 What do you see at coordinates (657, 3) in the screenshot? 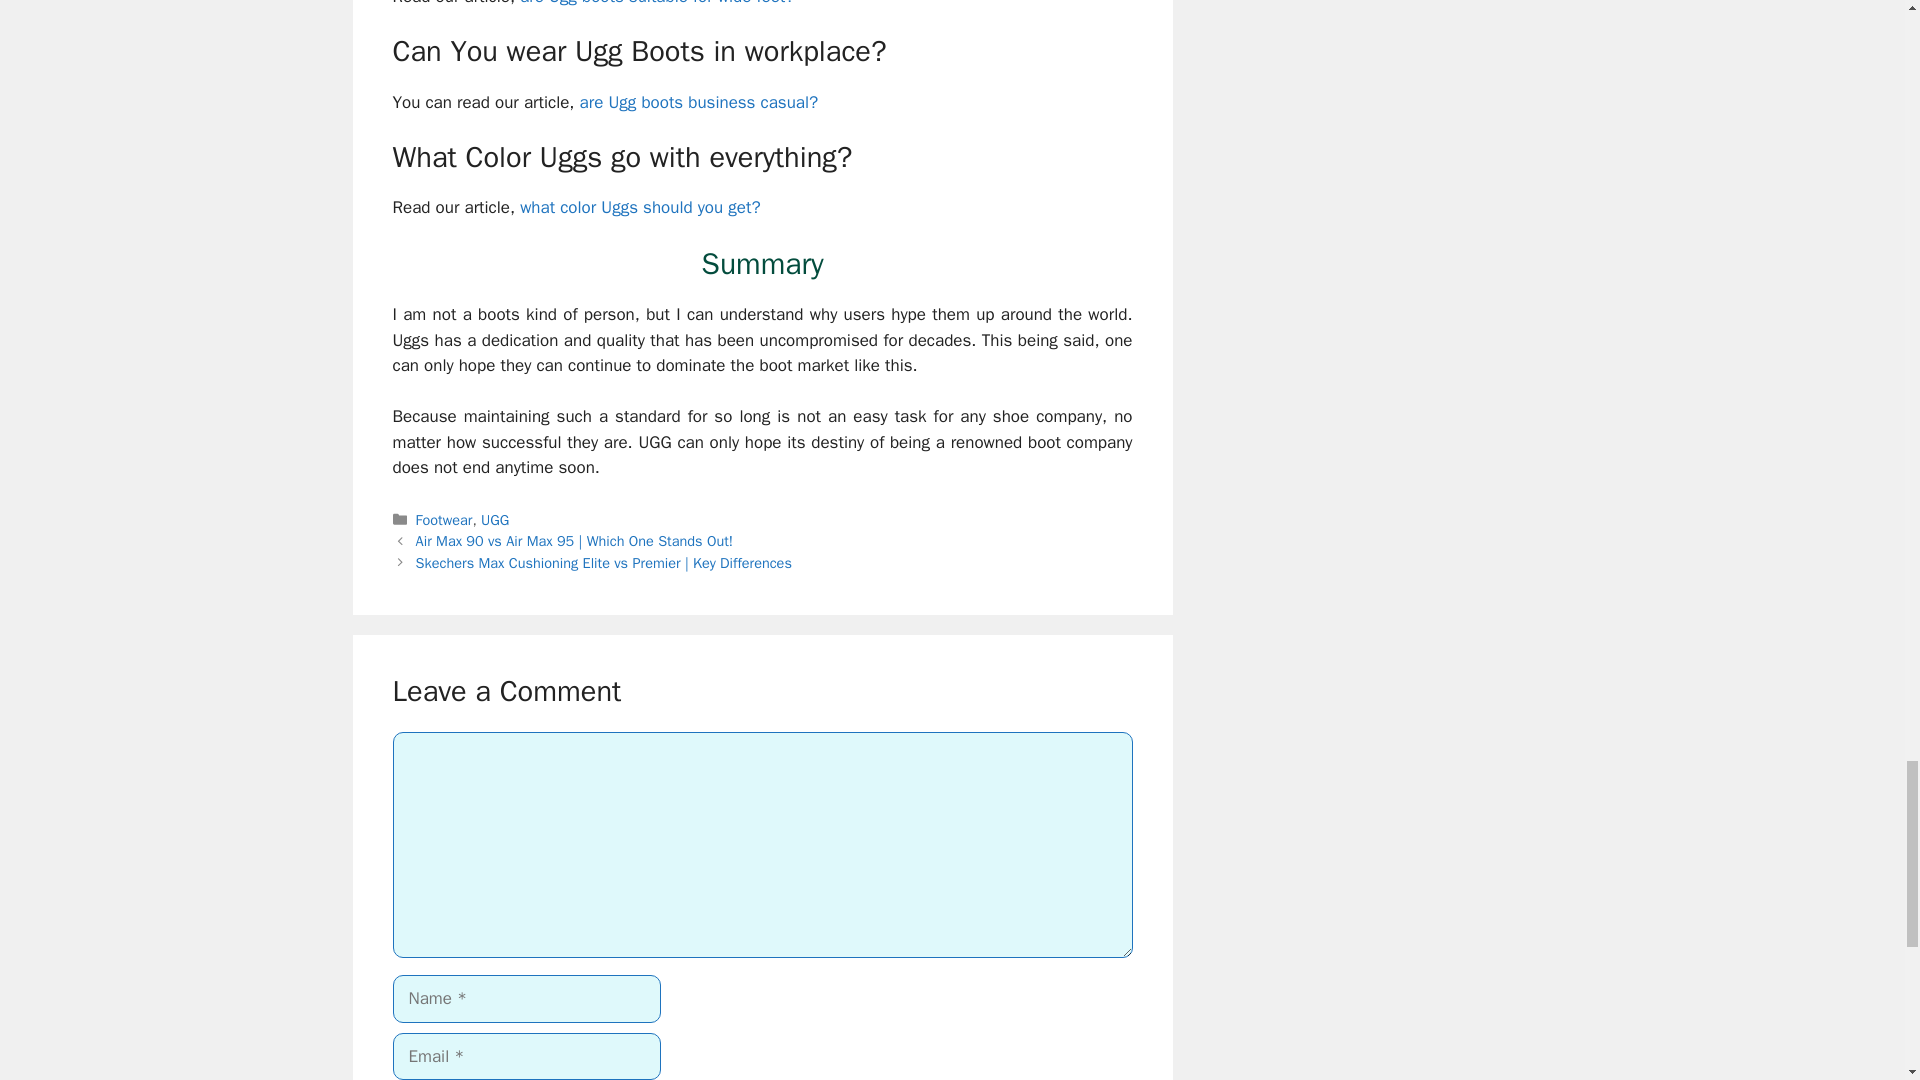
I see `are Ugg boots suitable for wide feet?` at bounding box center [657, 3].